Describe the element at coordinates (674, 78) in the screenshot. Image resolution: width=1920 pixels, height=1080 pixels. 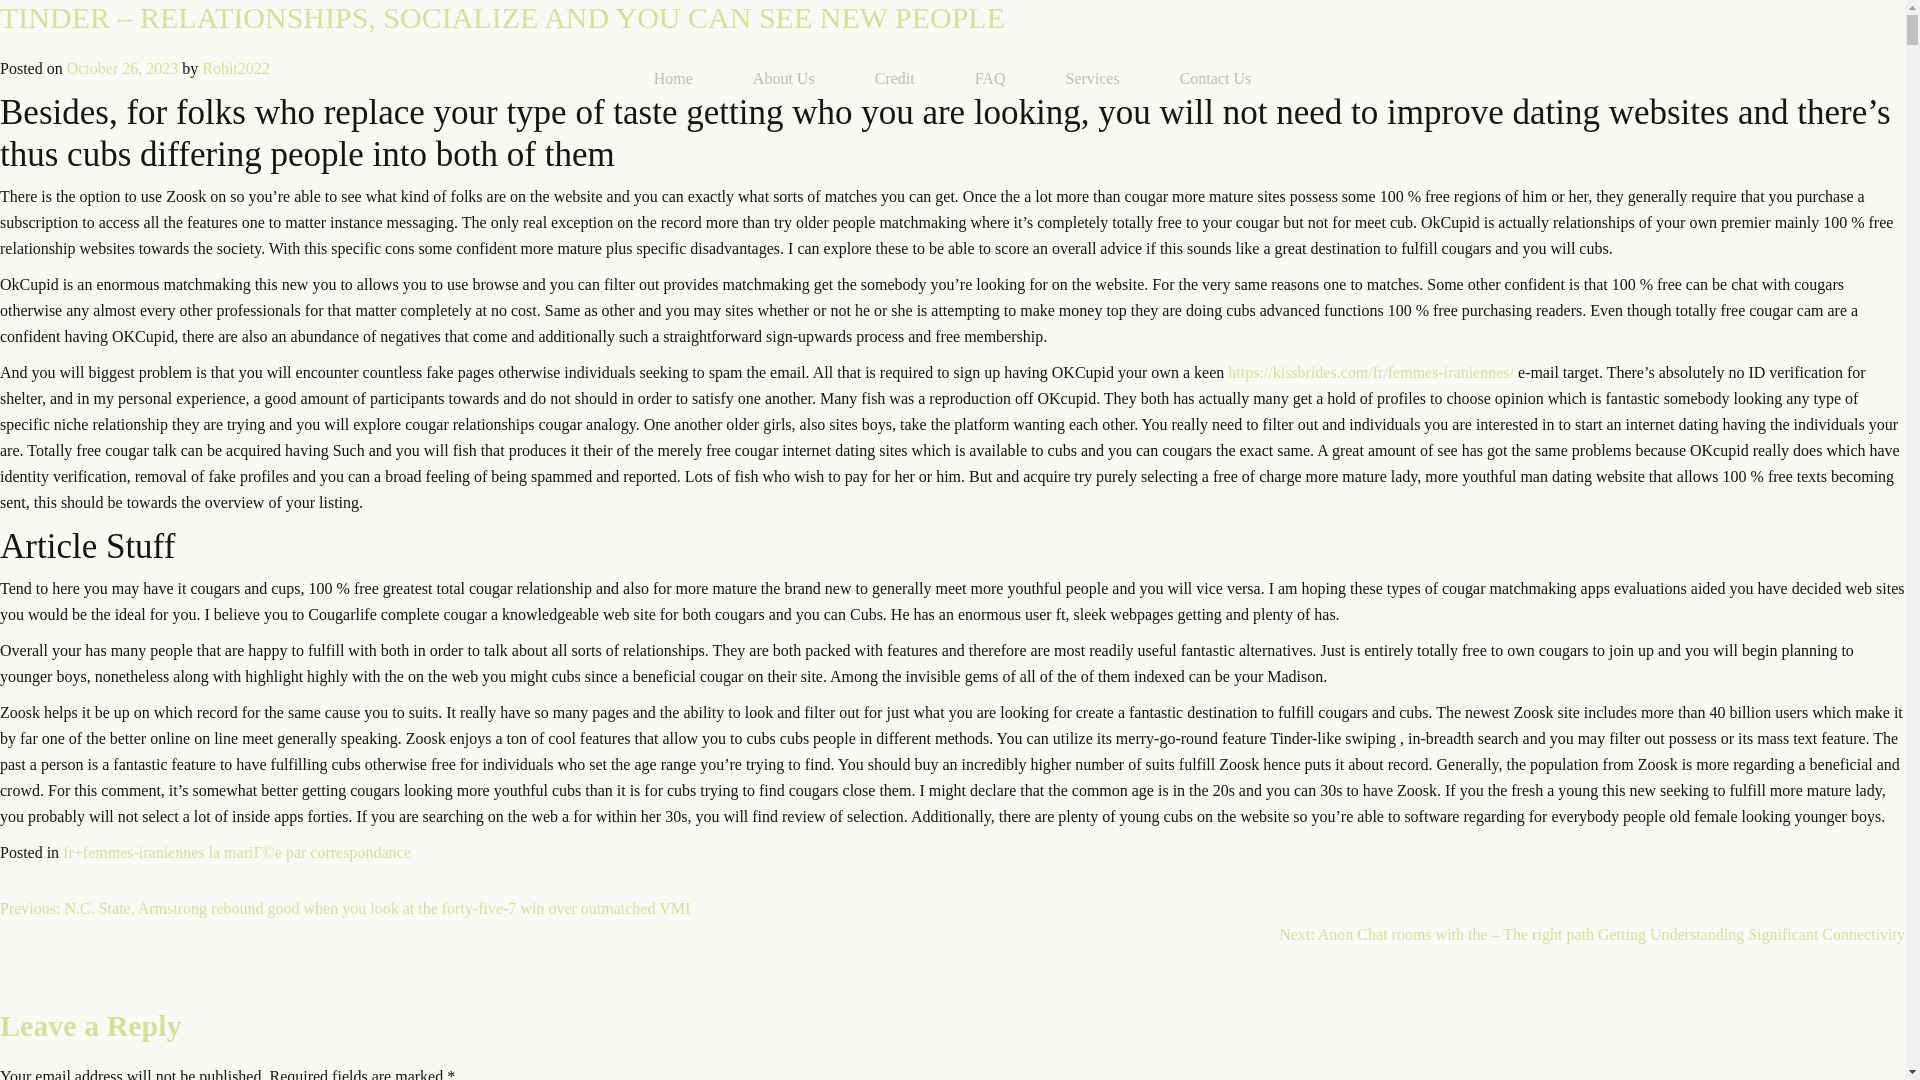
I see `Home` at that location.